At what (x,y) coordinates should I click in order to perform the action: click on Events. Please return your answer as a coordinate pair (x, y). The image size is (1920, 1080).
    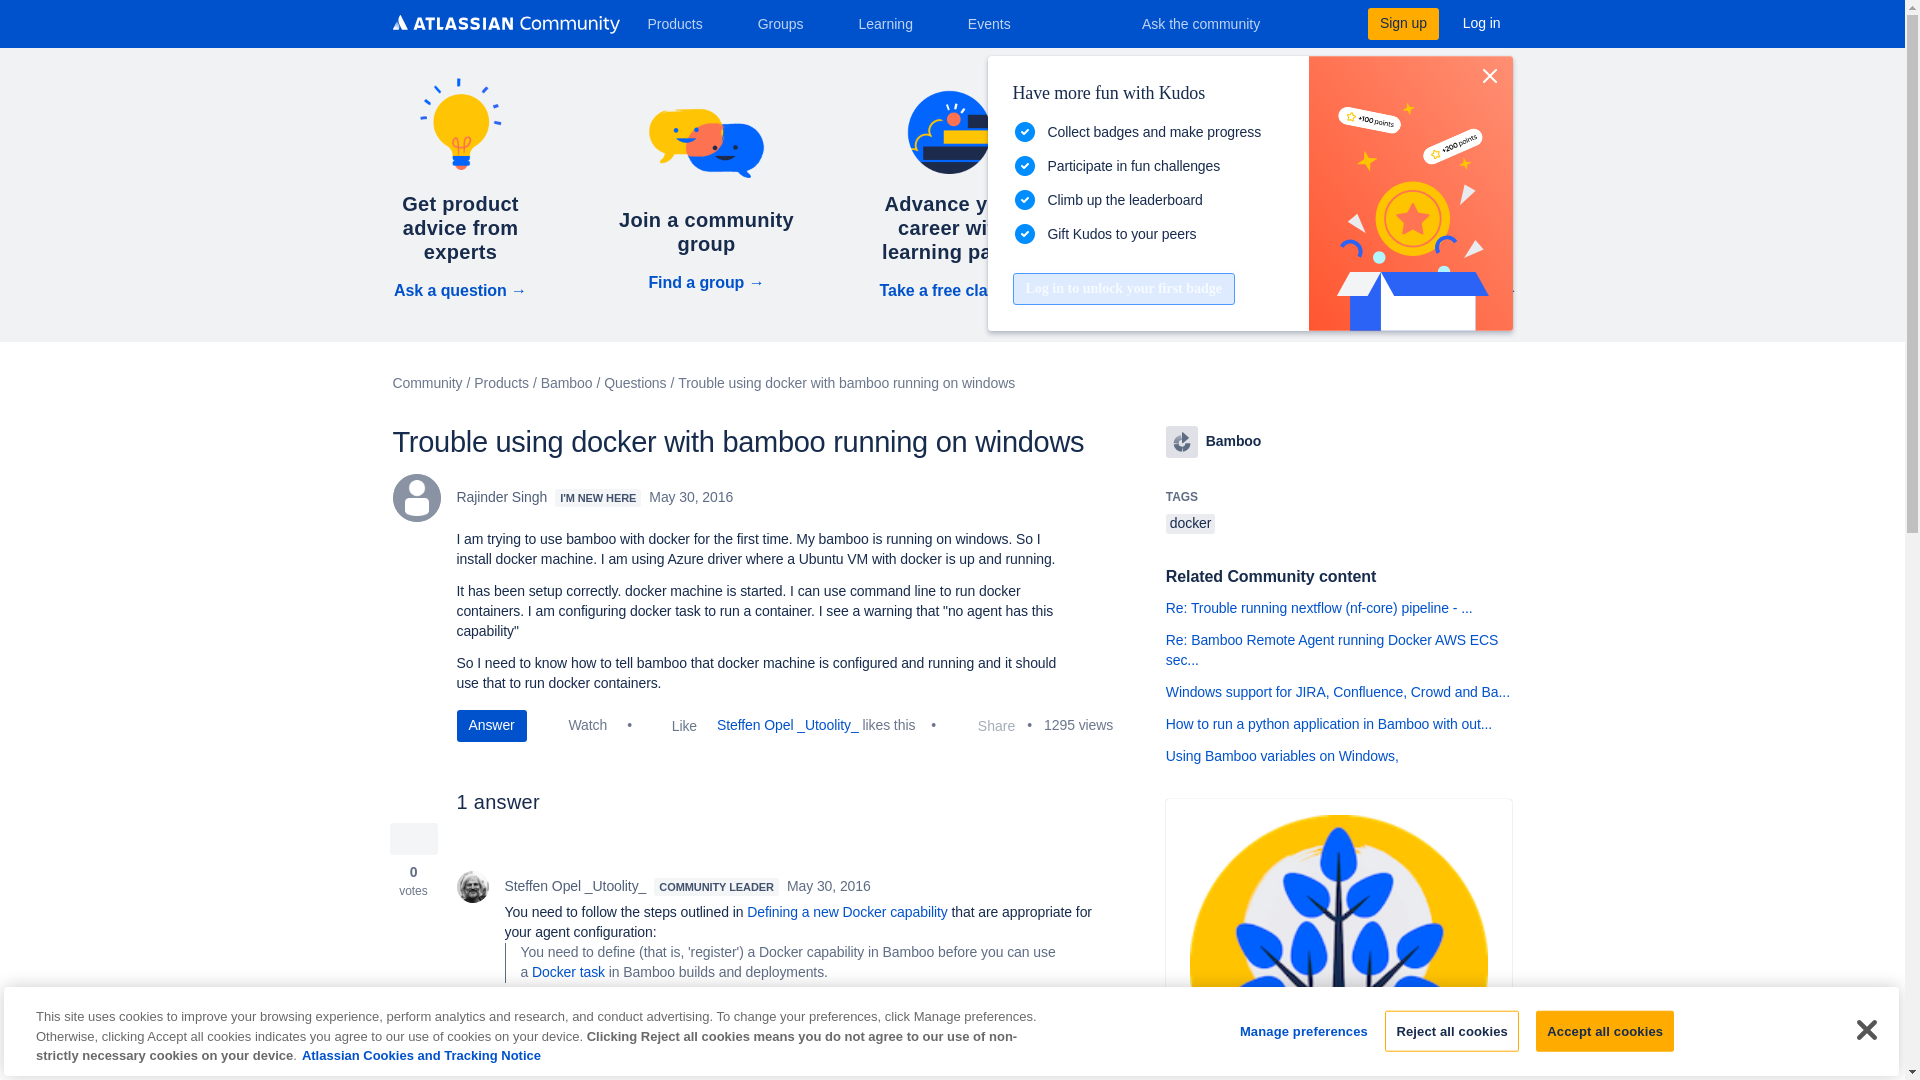
    Looking at the image, I should click on (997, 23).